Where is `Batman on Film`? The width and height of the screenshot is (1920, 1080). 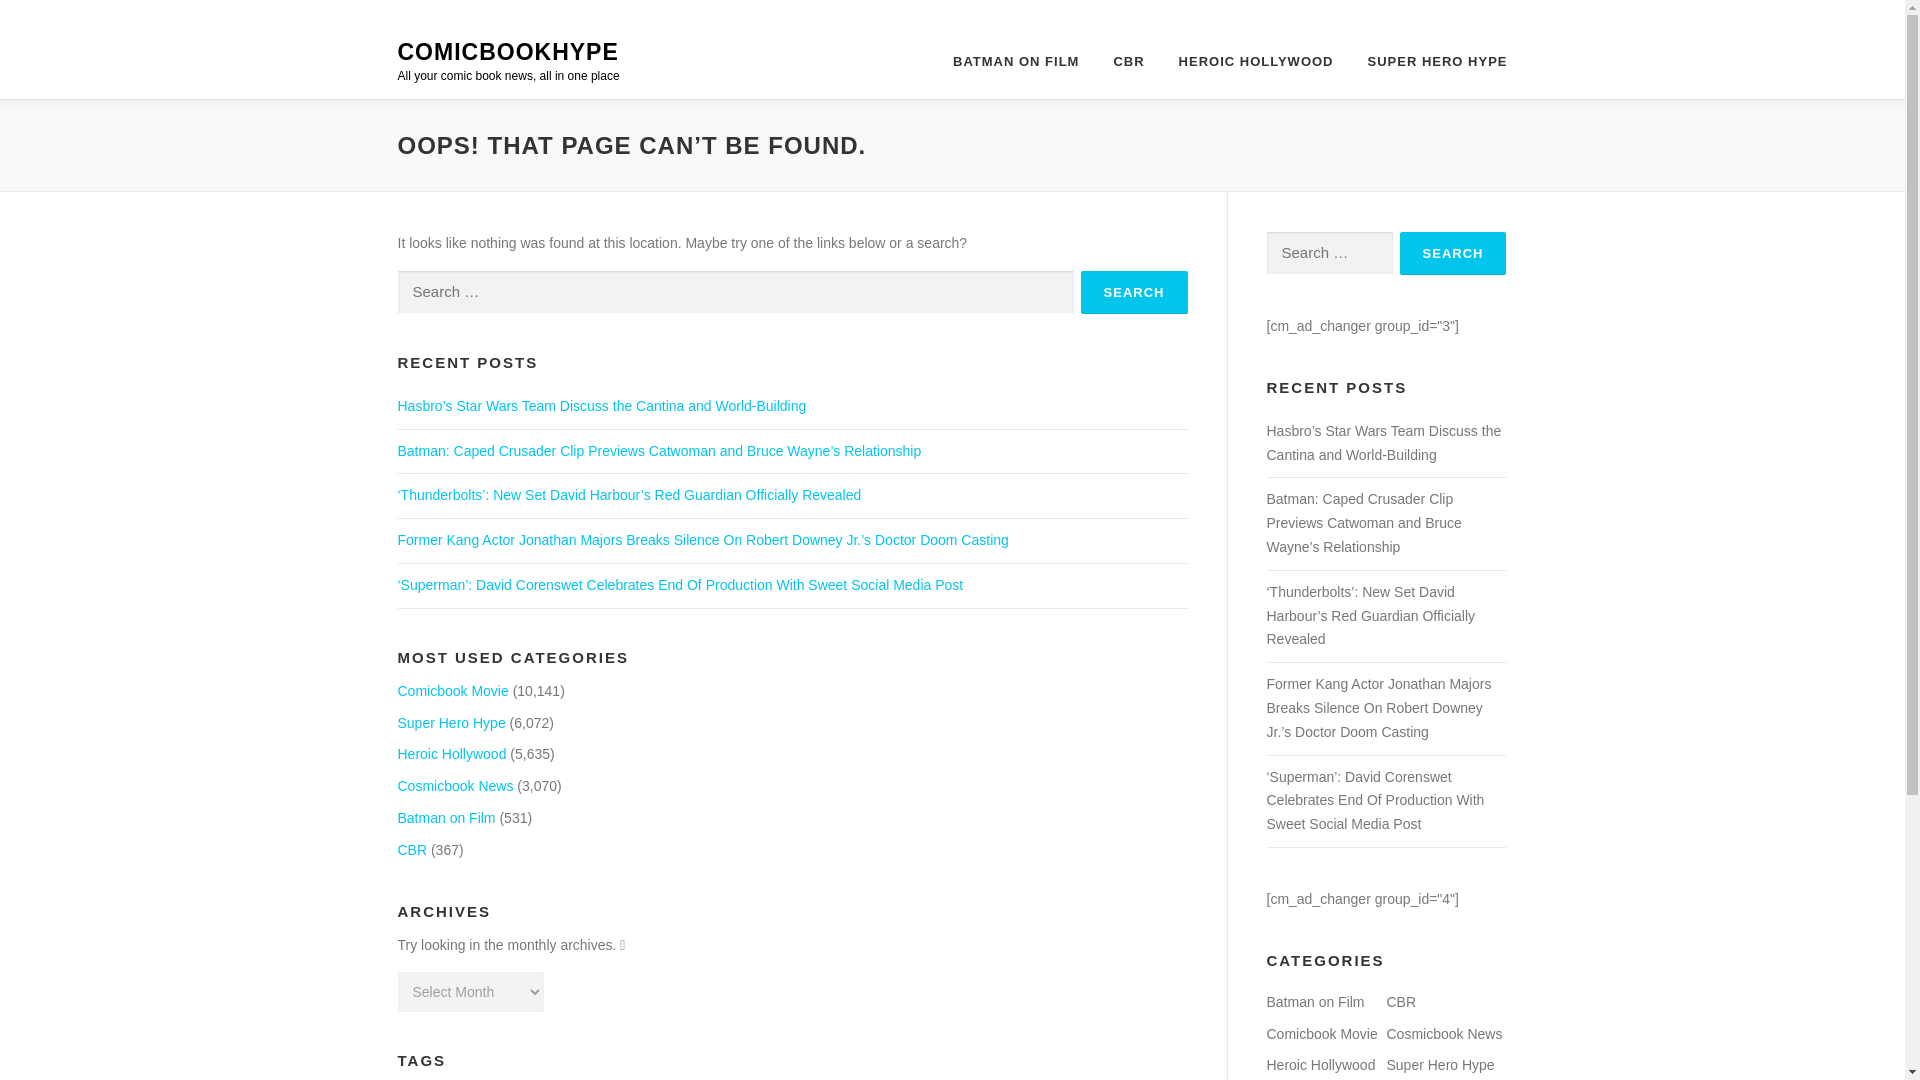
Batman on Film is located at coordinates (446, 818).